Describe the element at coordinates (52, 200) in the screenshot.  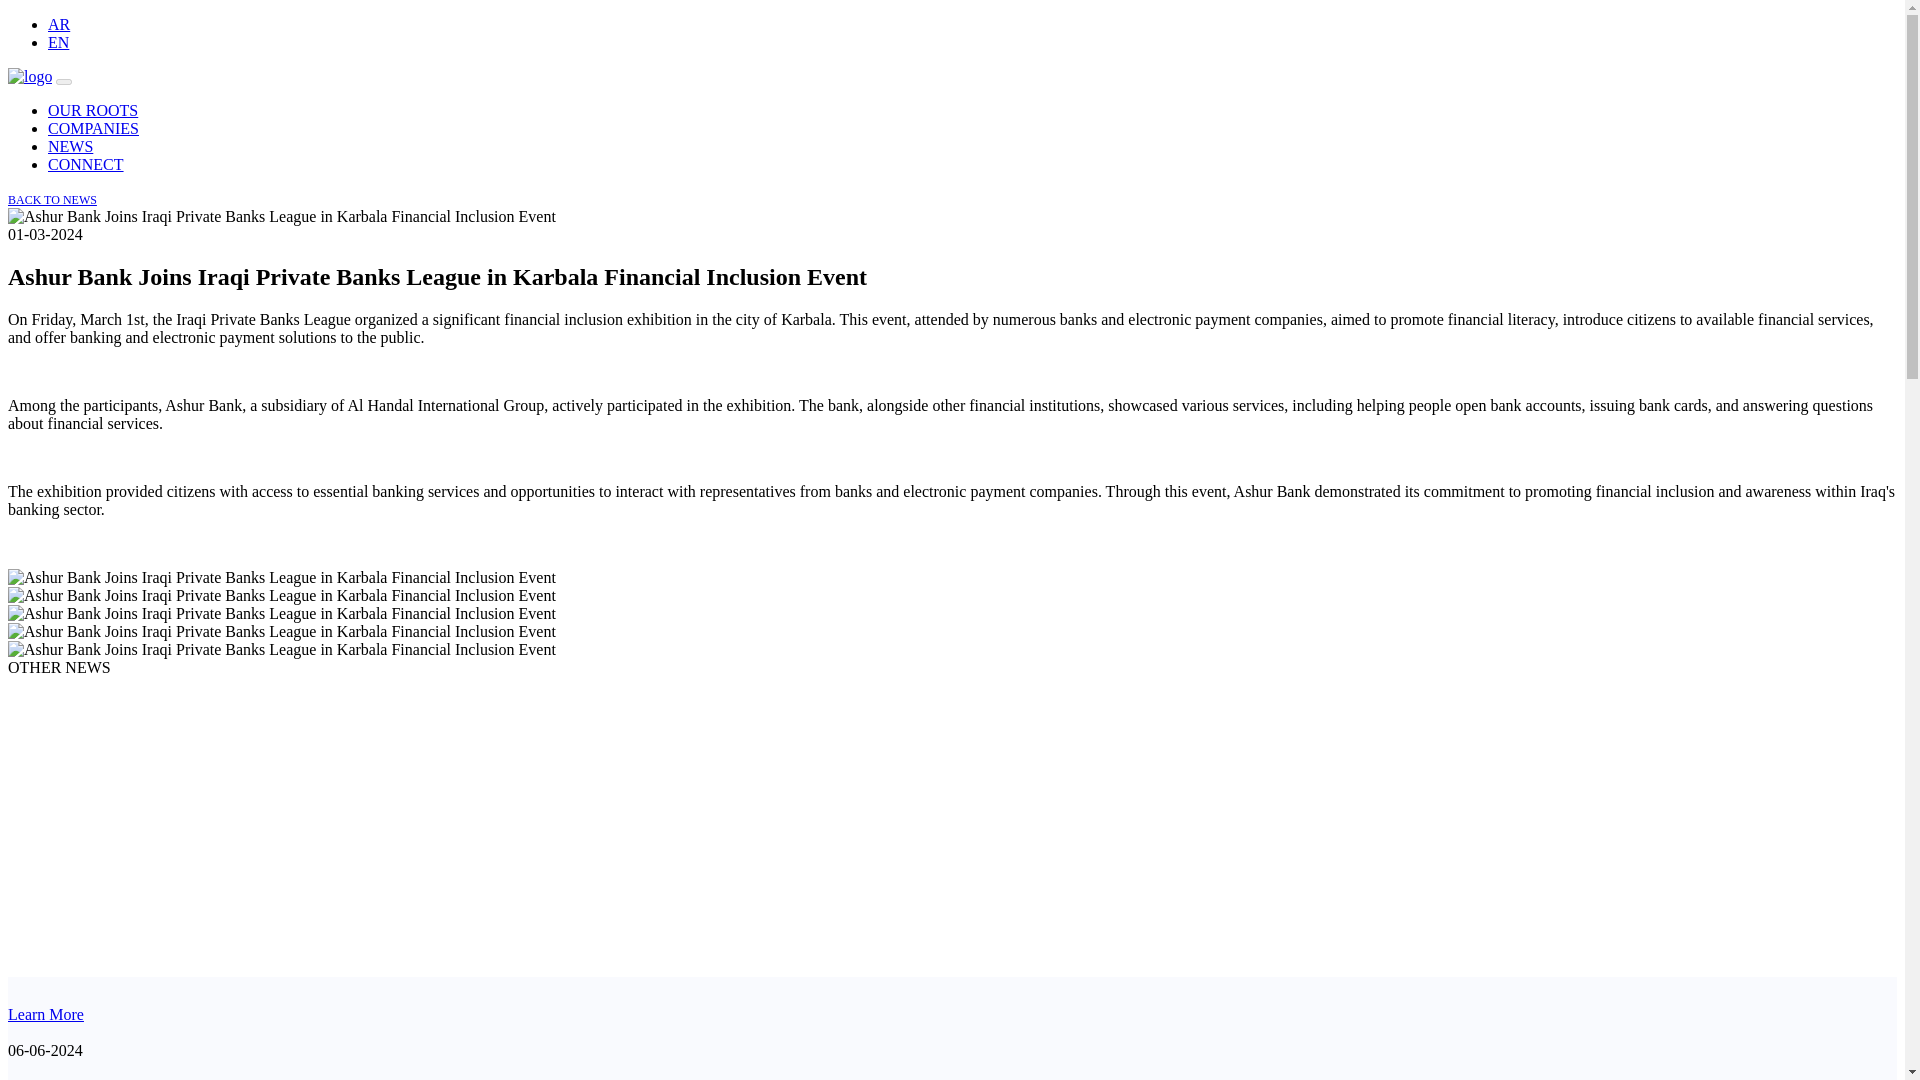
I see `BACK TO NEWS` at that location.